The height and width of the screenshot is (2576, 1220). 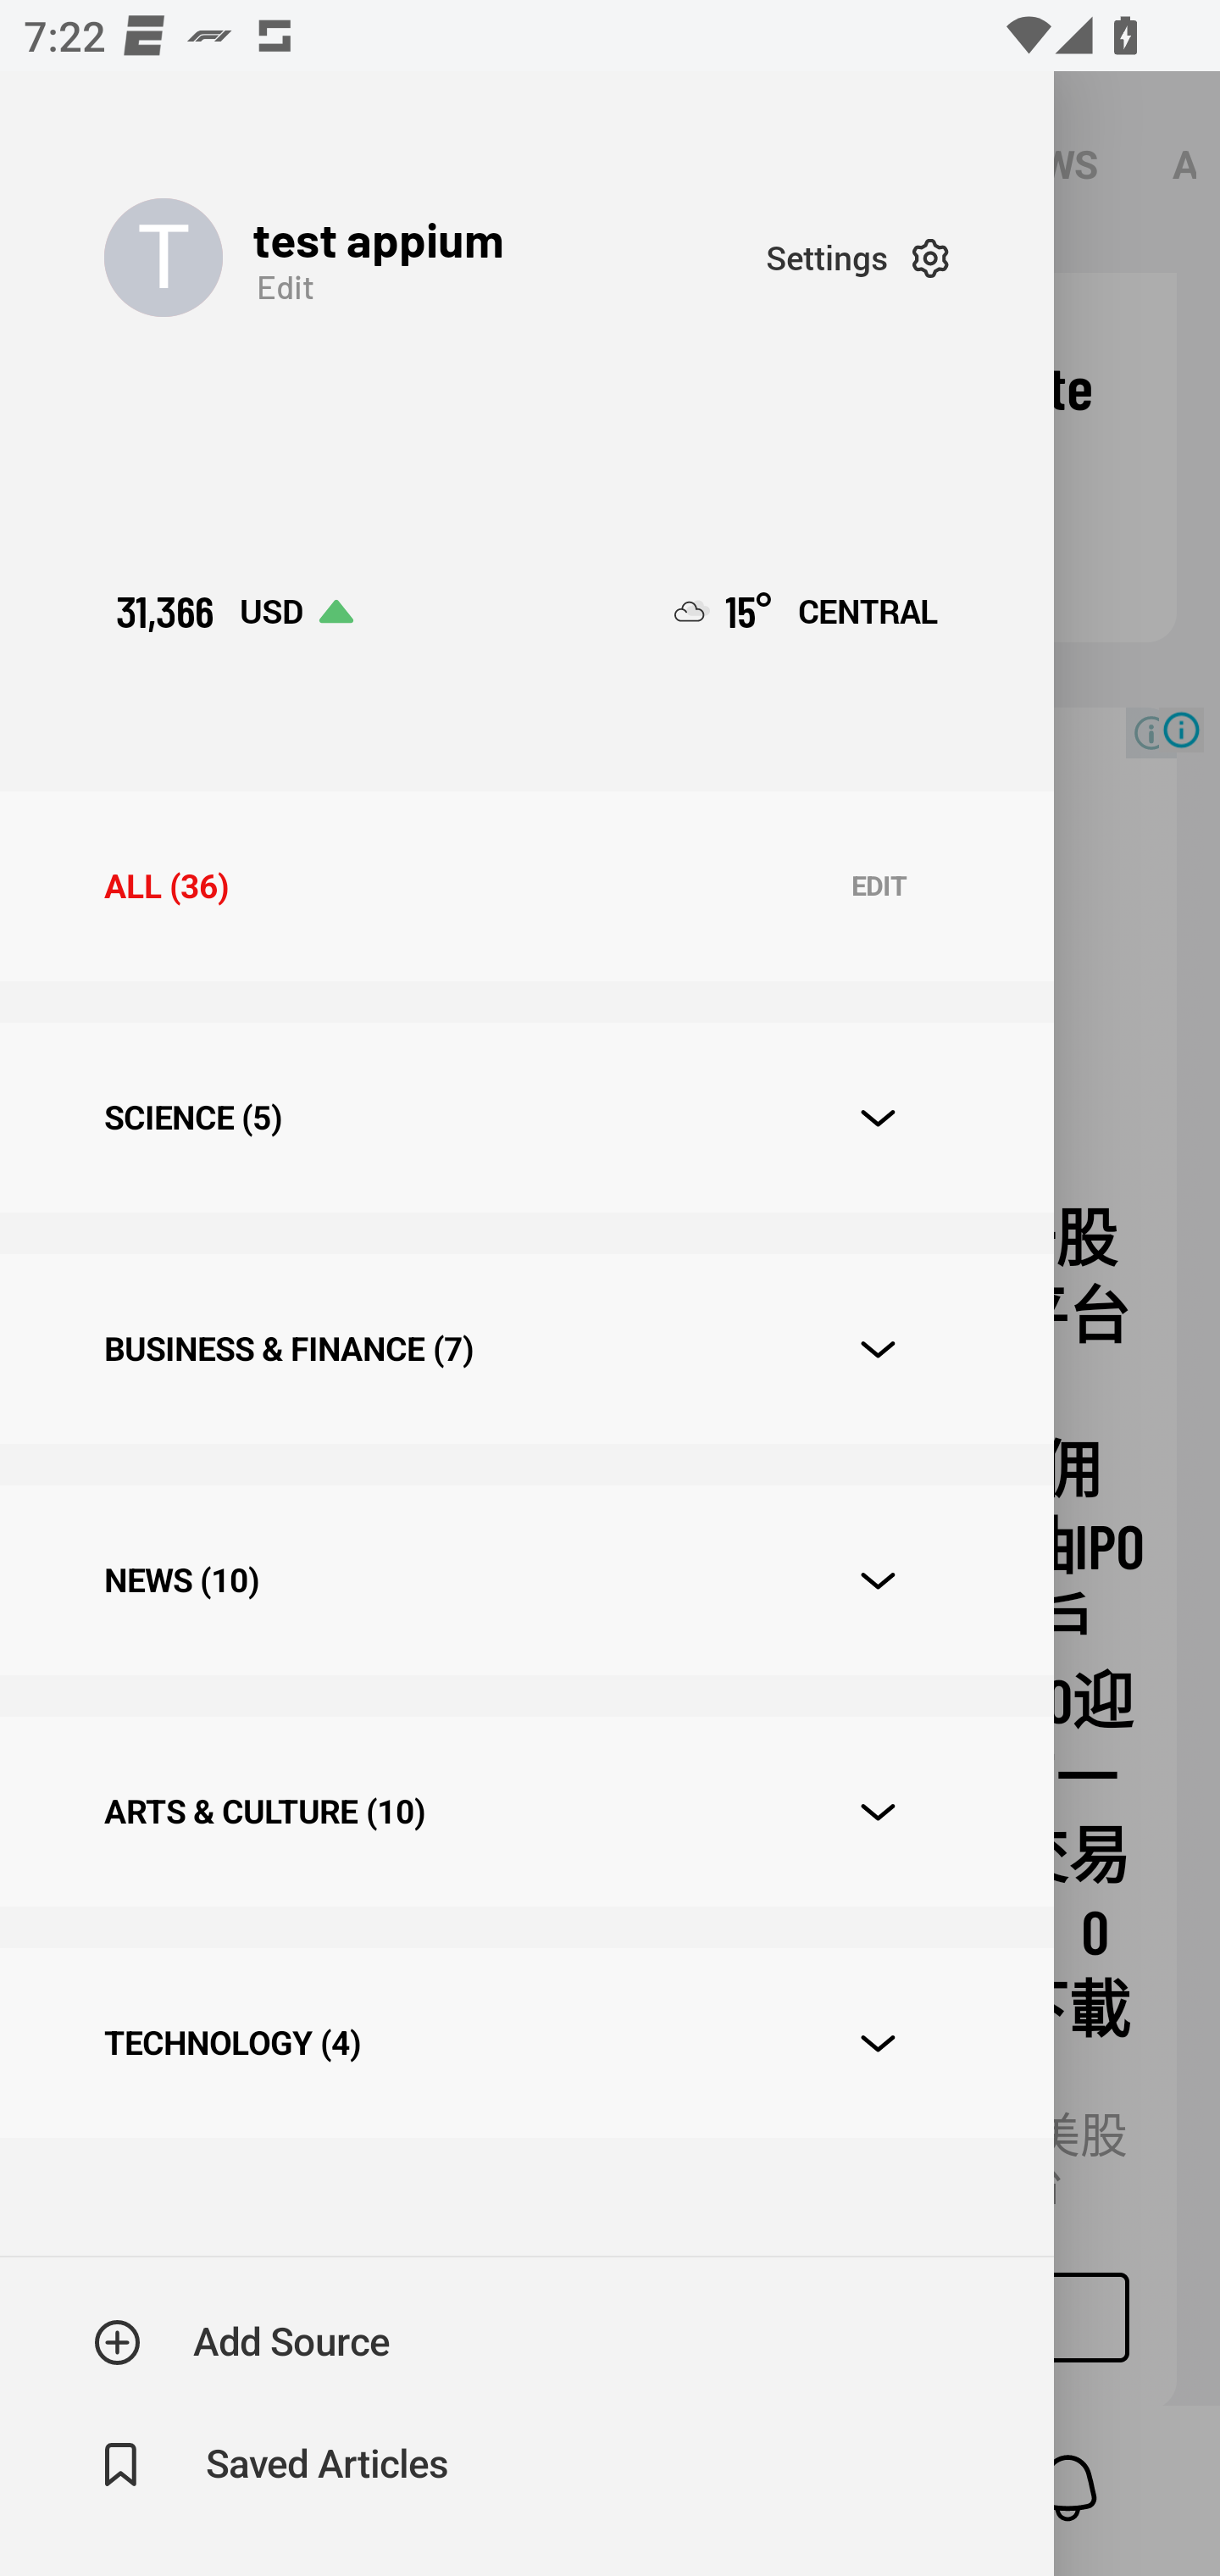 What do you see at coordinates (526, 1349) in the screenshot?
I see `BUSINESS & FINANCE  (7) Expand Button` at bounding box center [526, 1349].